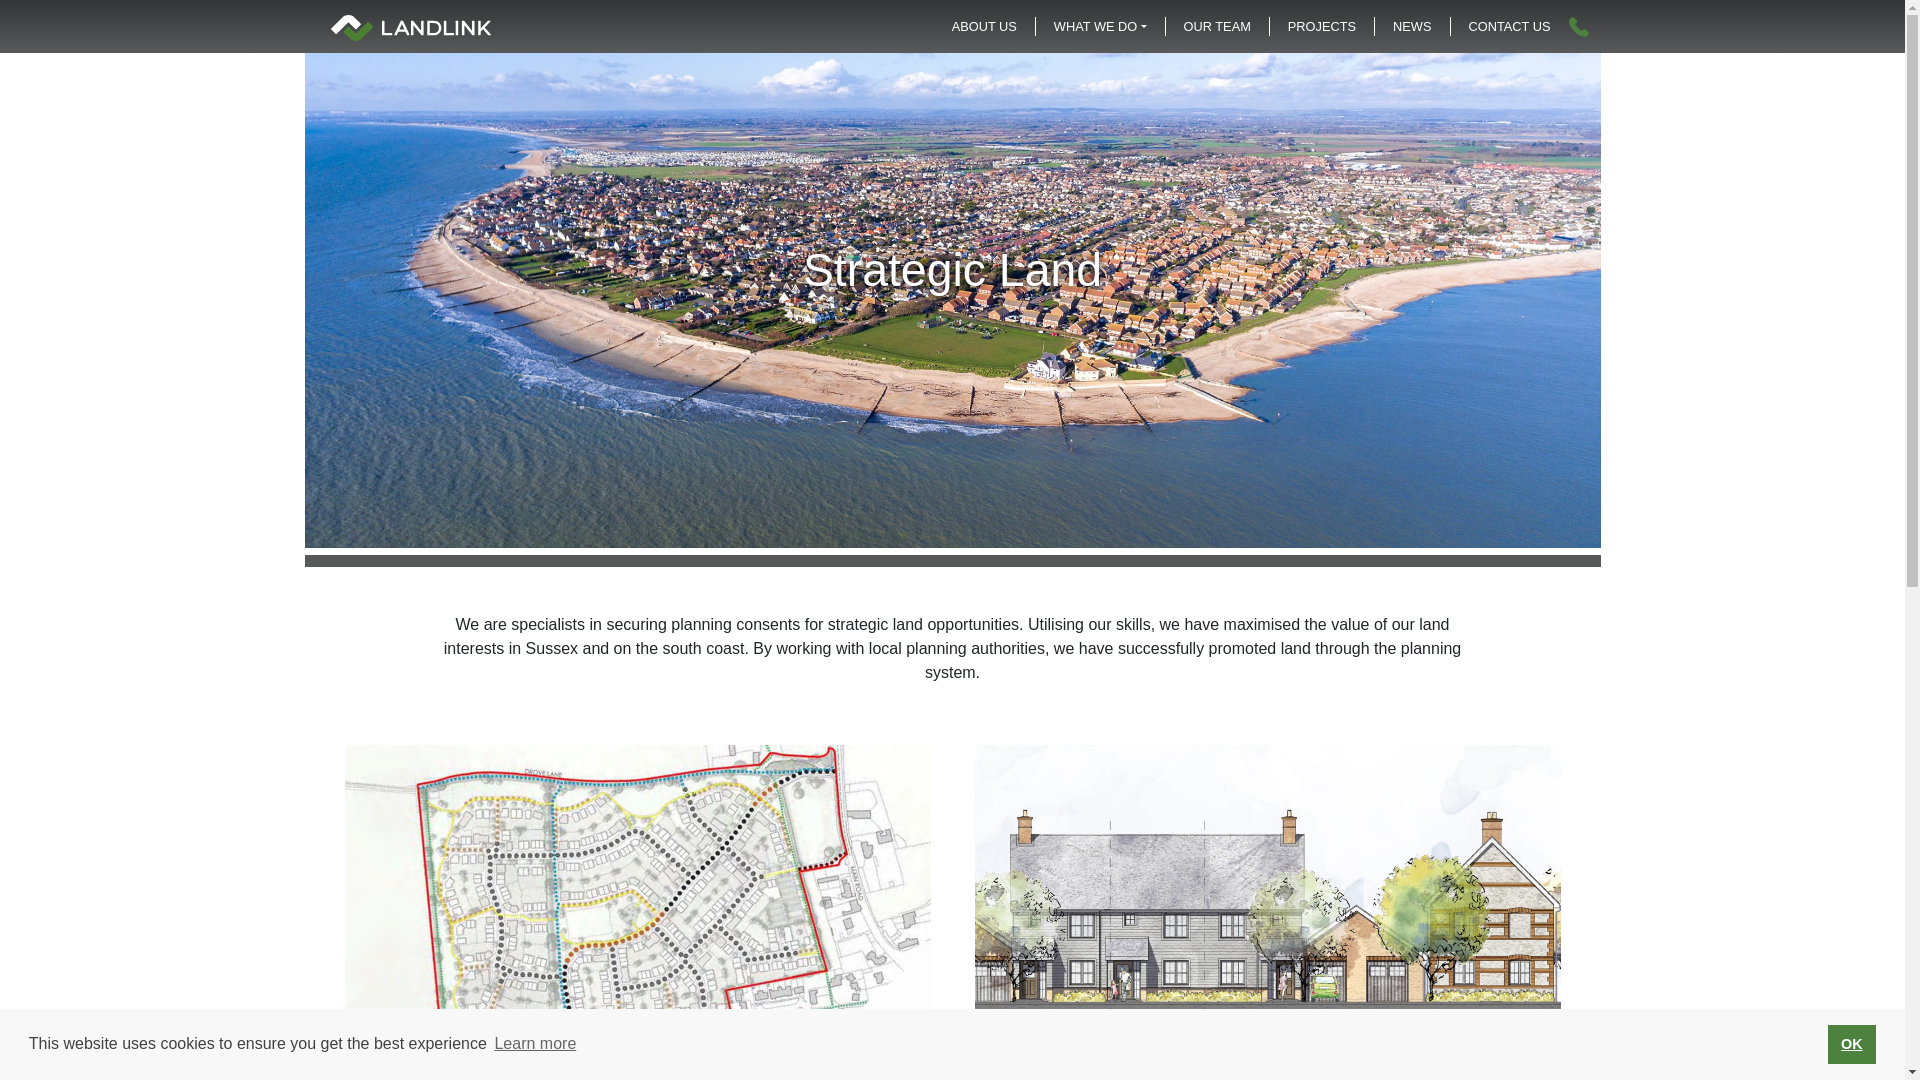 The image size is (1920, 1080). I want to click on CONTACT US, so click(1508, 26).